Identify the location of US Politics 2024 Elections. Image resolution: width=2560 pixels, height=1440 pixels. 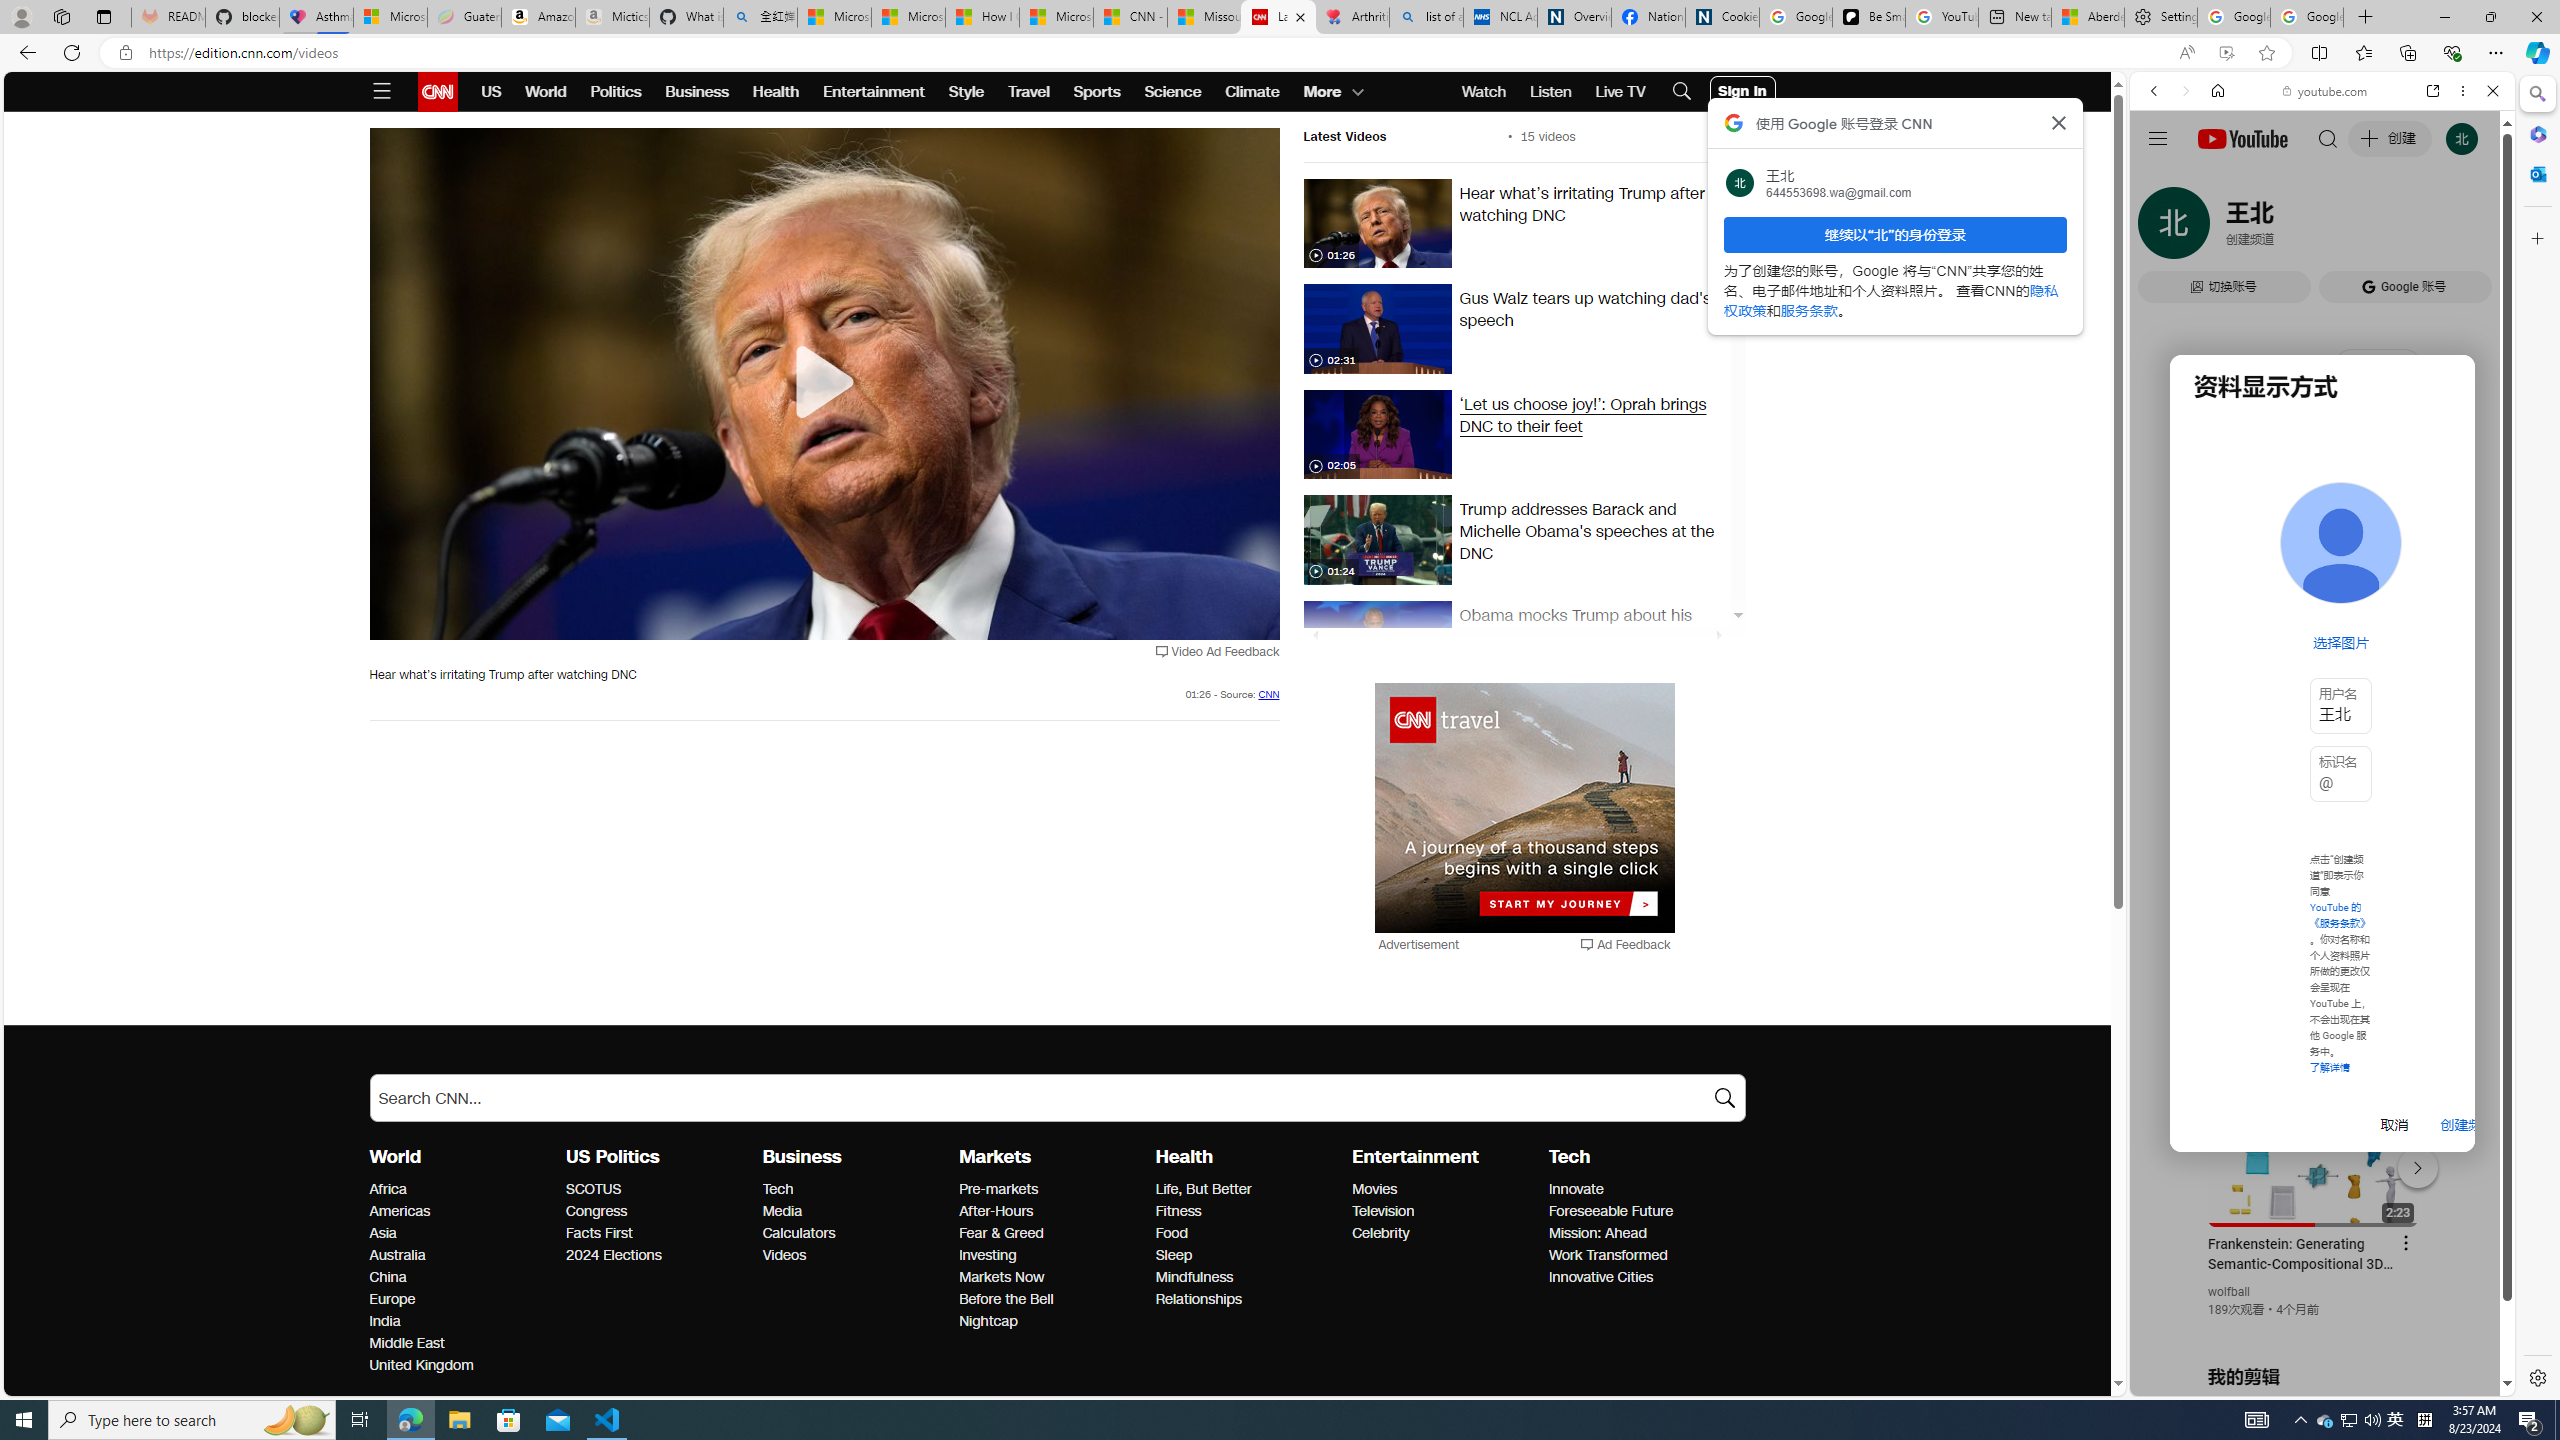
(614, 1254).